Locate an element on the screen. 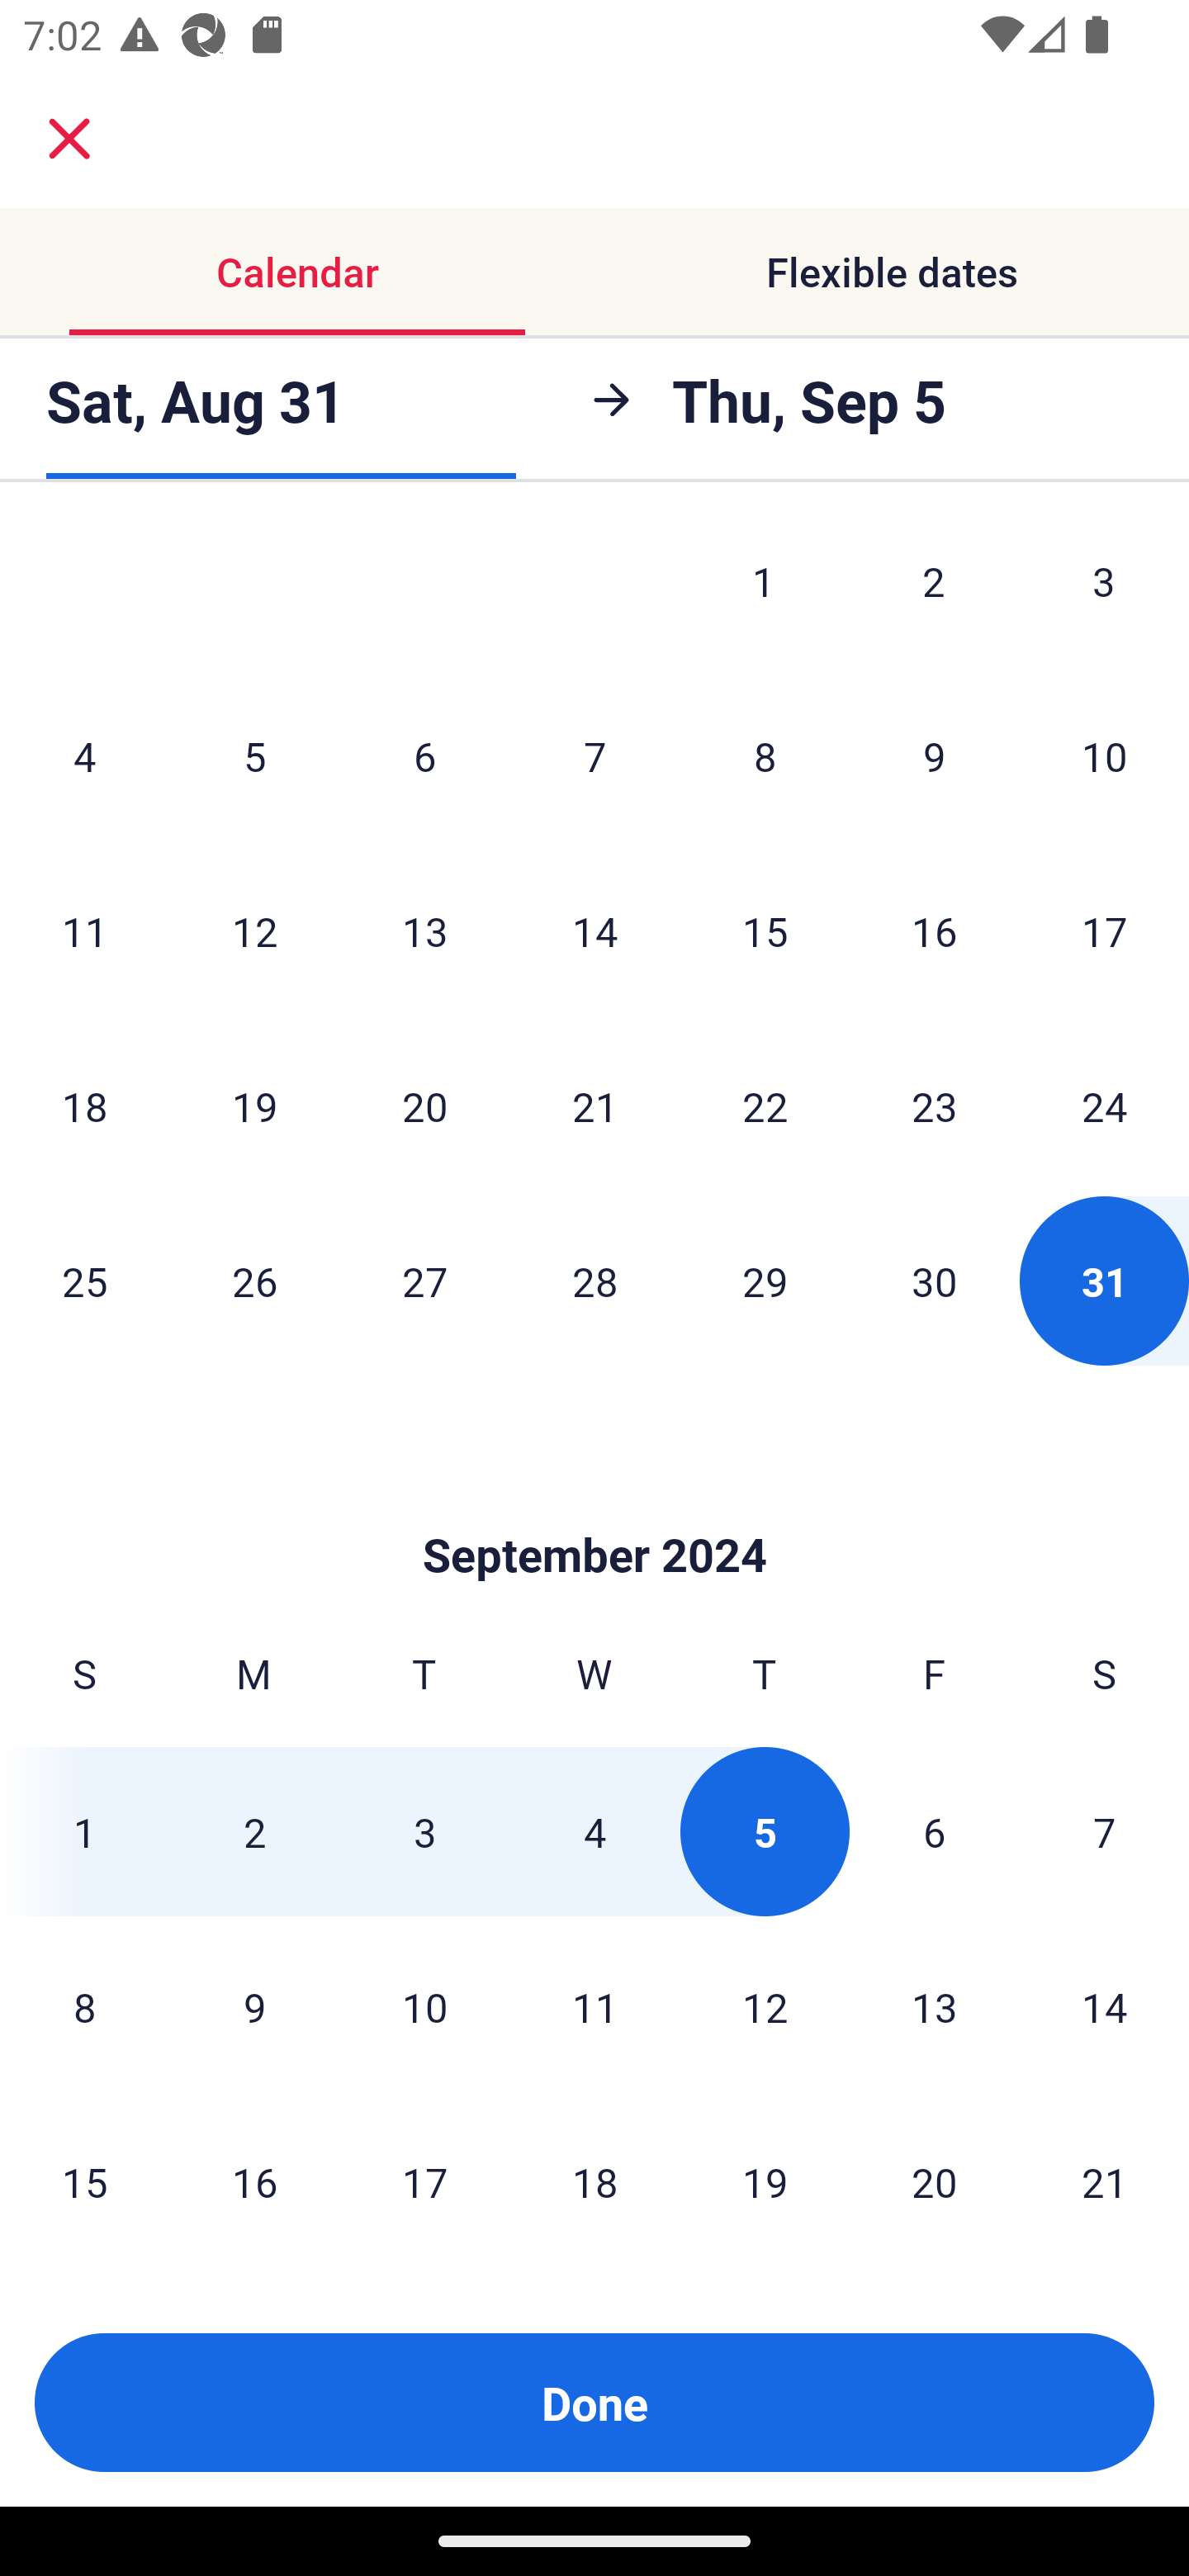  close. is located at coordinates (69, 139).